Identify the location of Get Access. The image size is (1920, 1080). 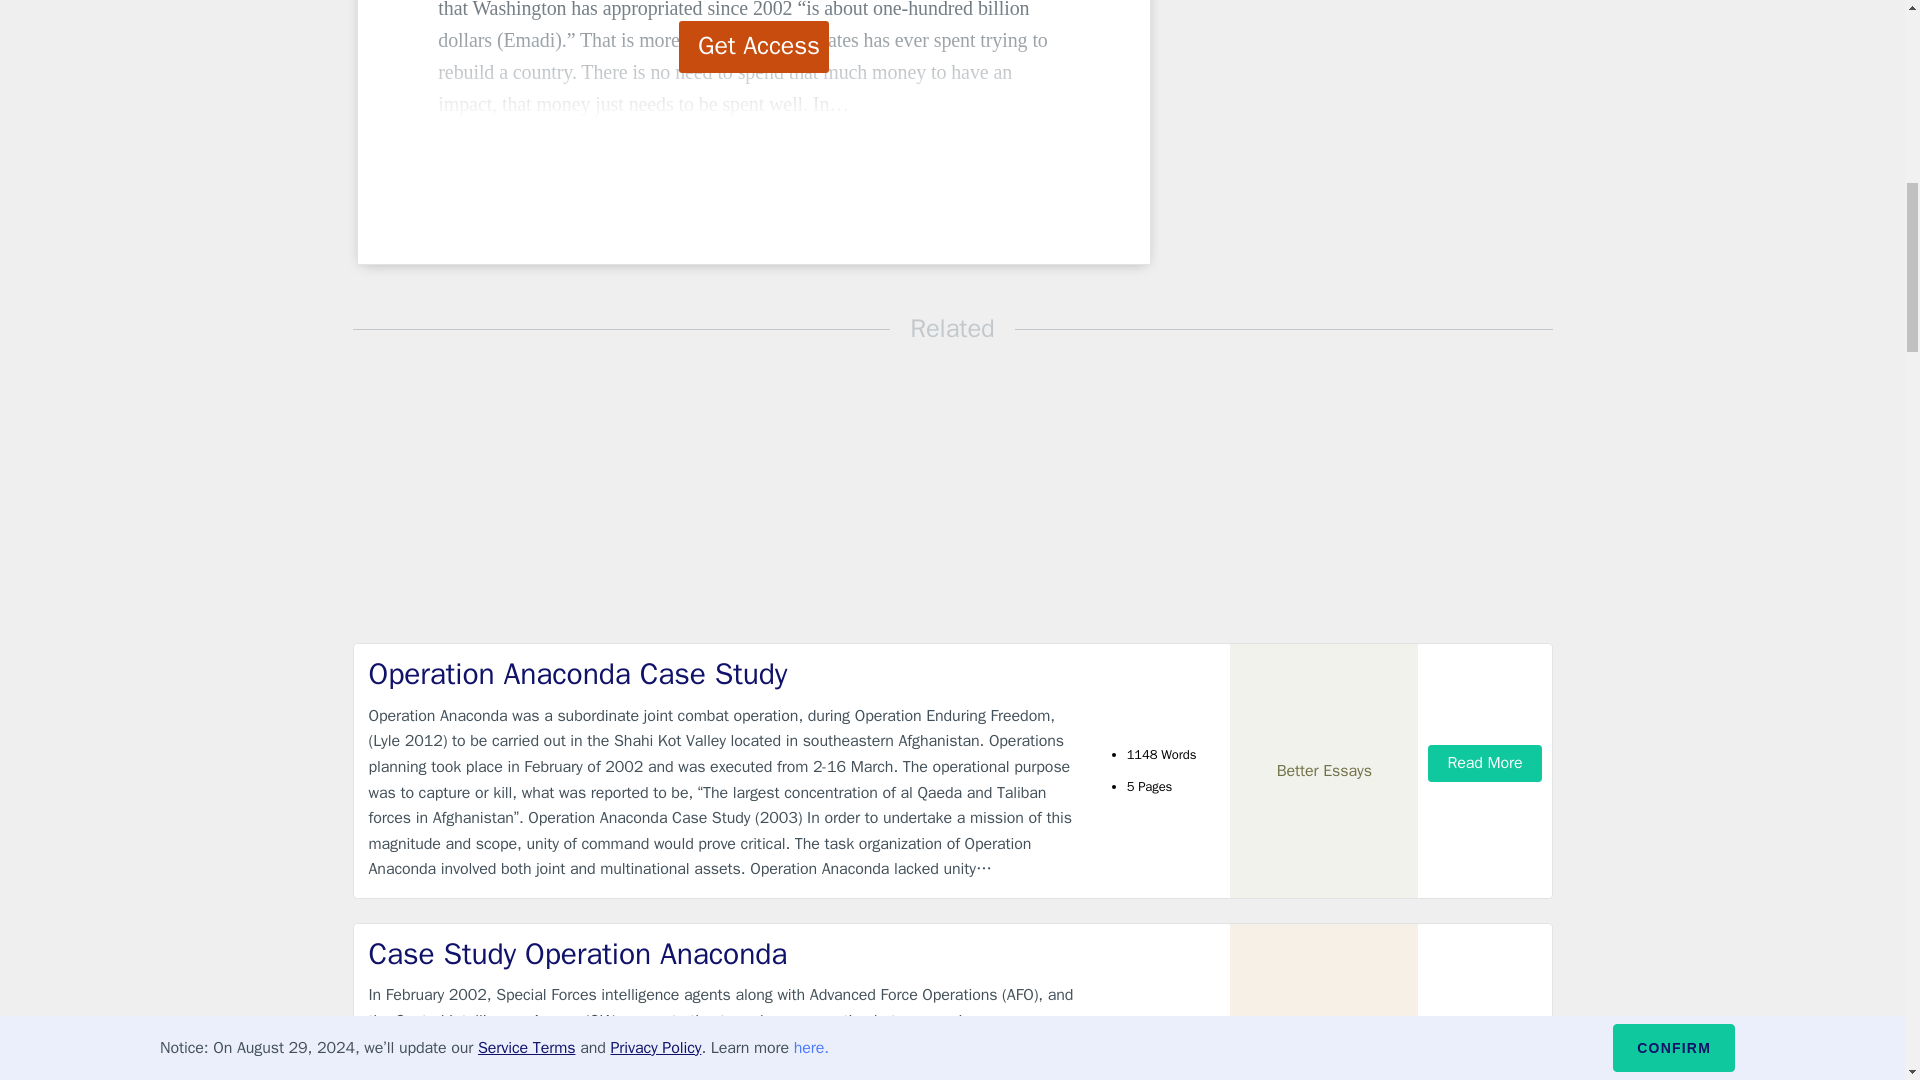
(754, 46).